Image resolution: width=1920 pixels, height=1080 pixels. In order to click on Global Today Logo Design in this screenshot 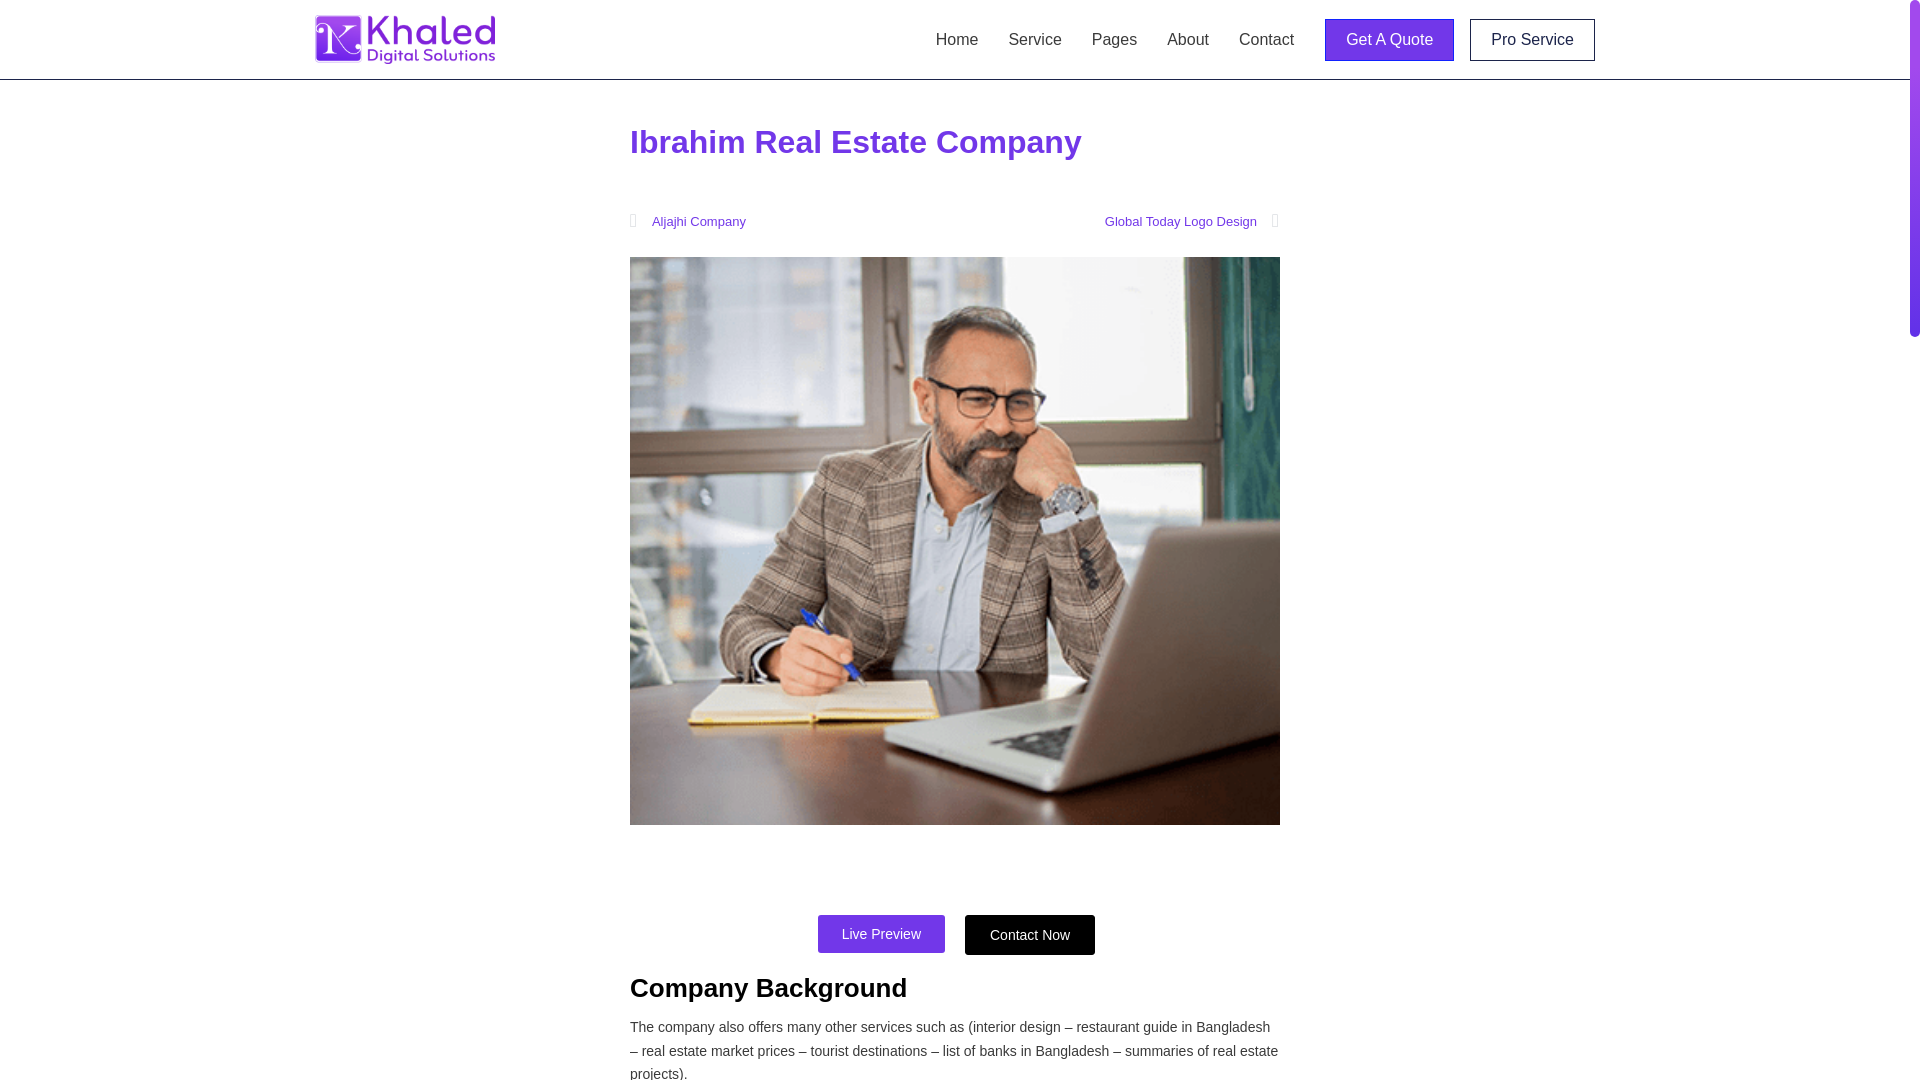, I will do `click(1116, 222)`.